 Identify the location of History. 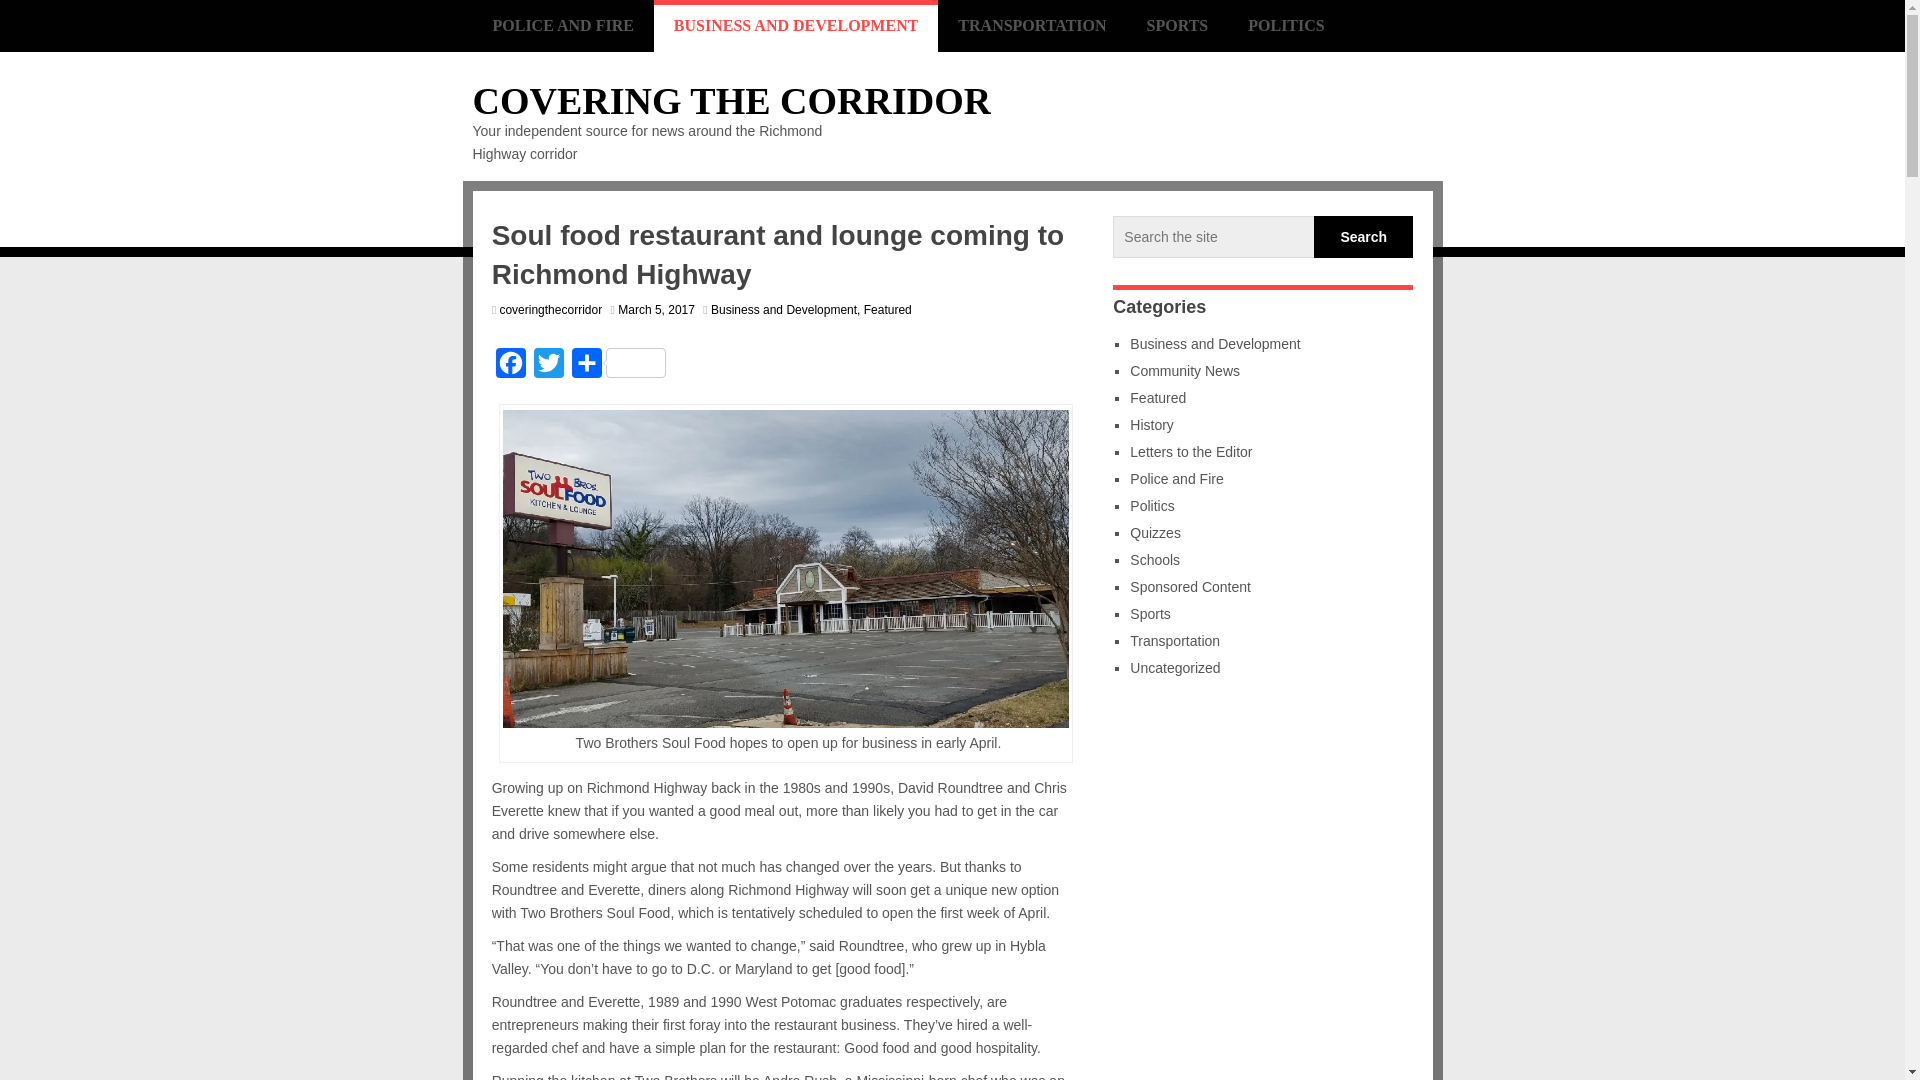
(1152, 424).